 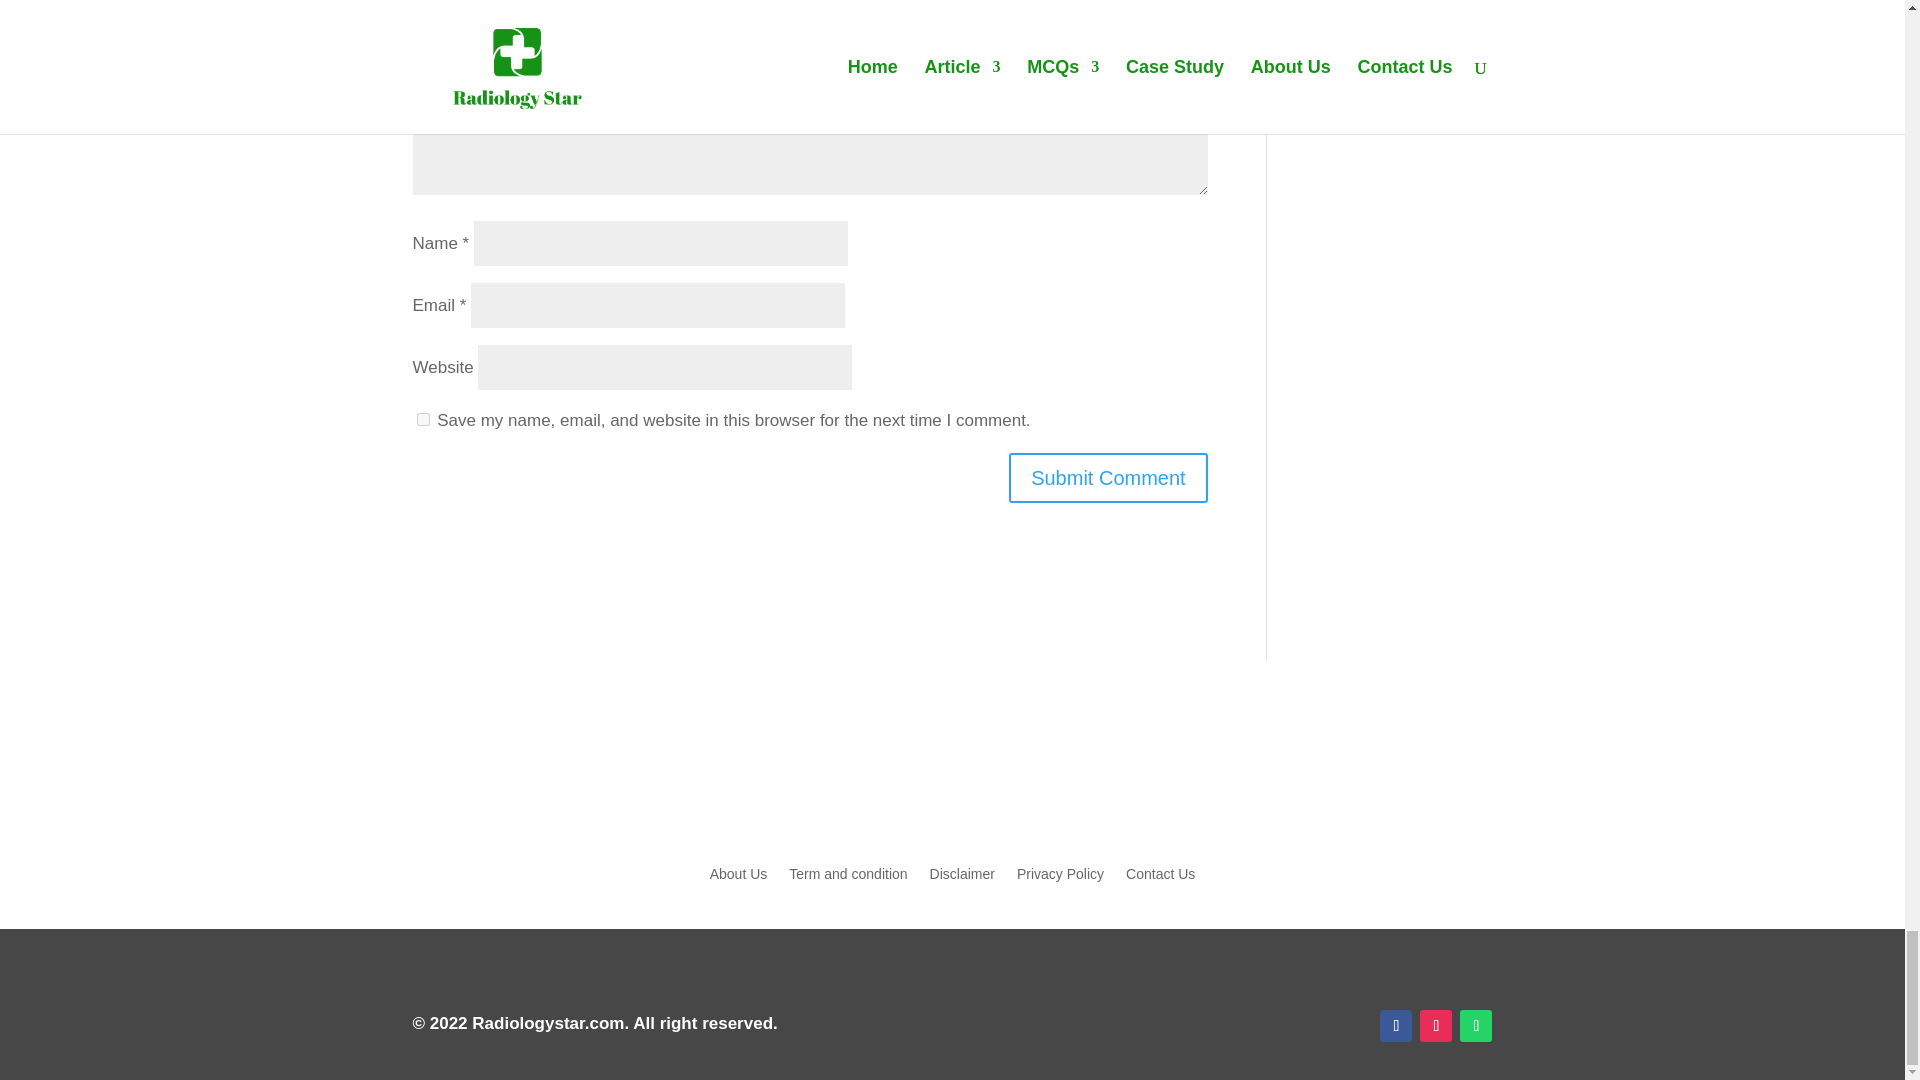 I want to click on Submit Comment, so click(x=1108, y=478).